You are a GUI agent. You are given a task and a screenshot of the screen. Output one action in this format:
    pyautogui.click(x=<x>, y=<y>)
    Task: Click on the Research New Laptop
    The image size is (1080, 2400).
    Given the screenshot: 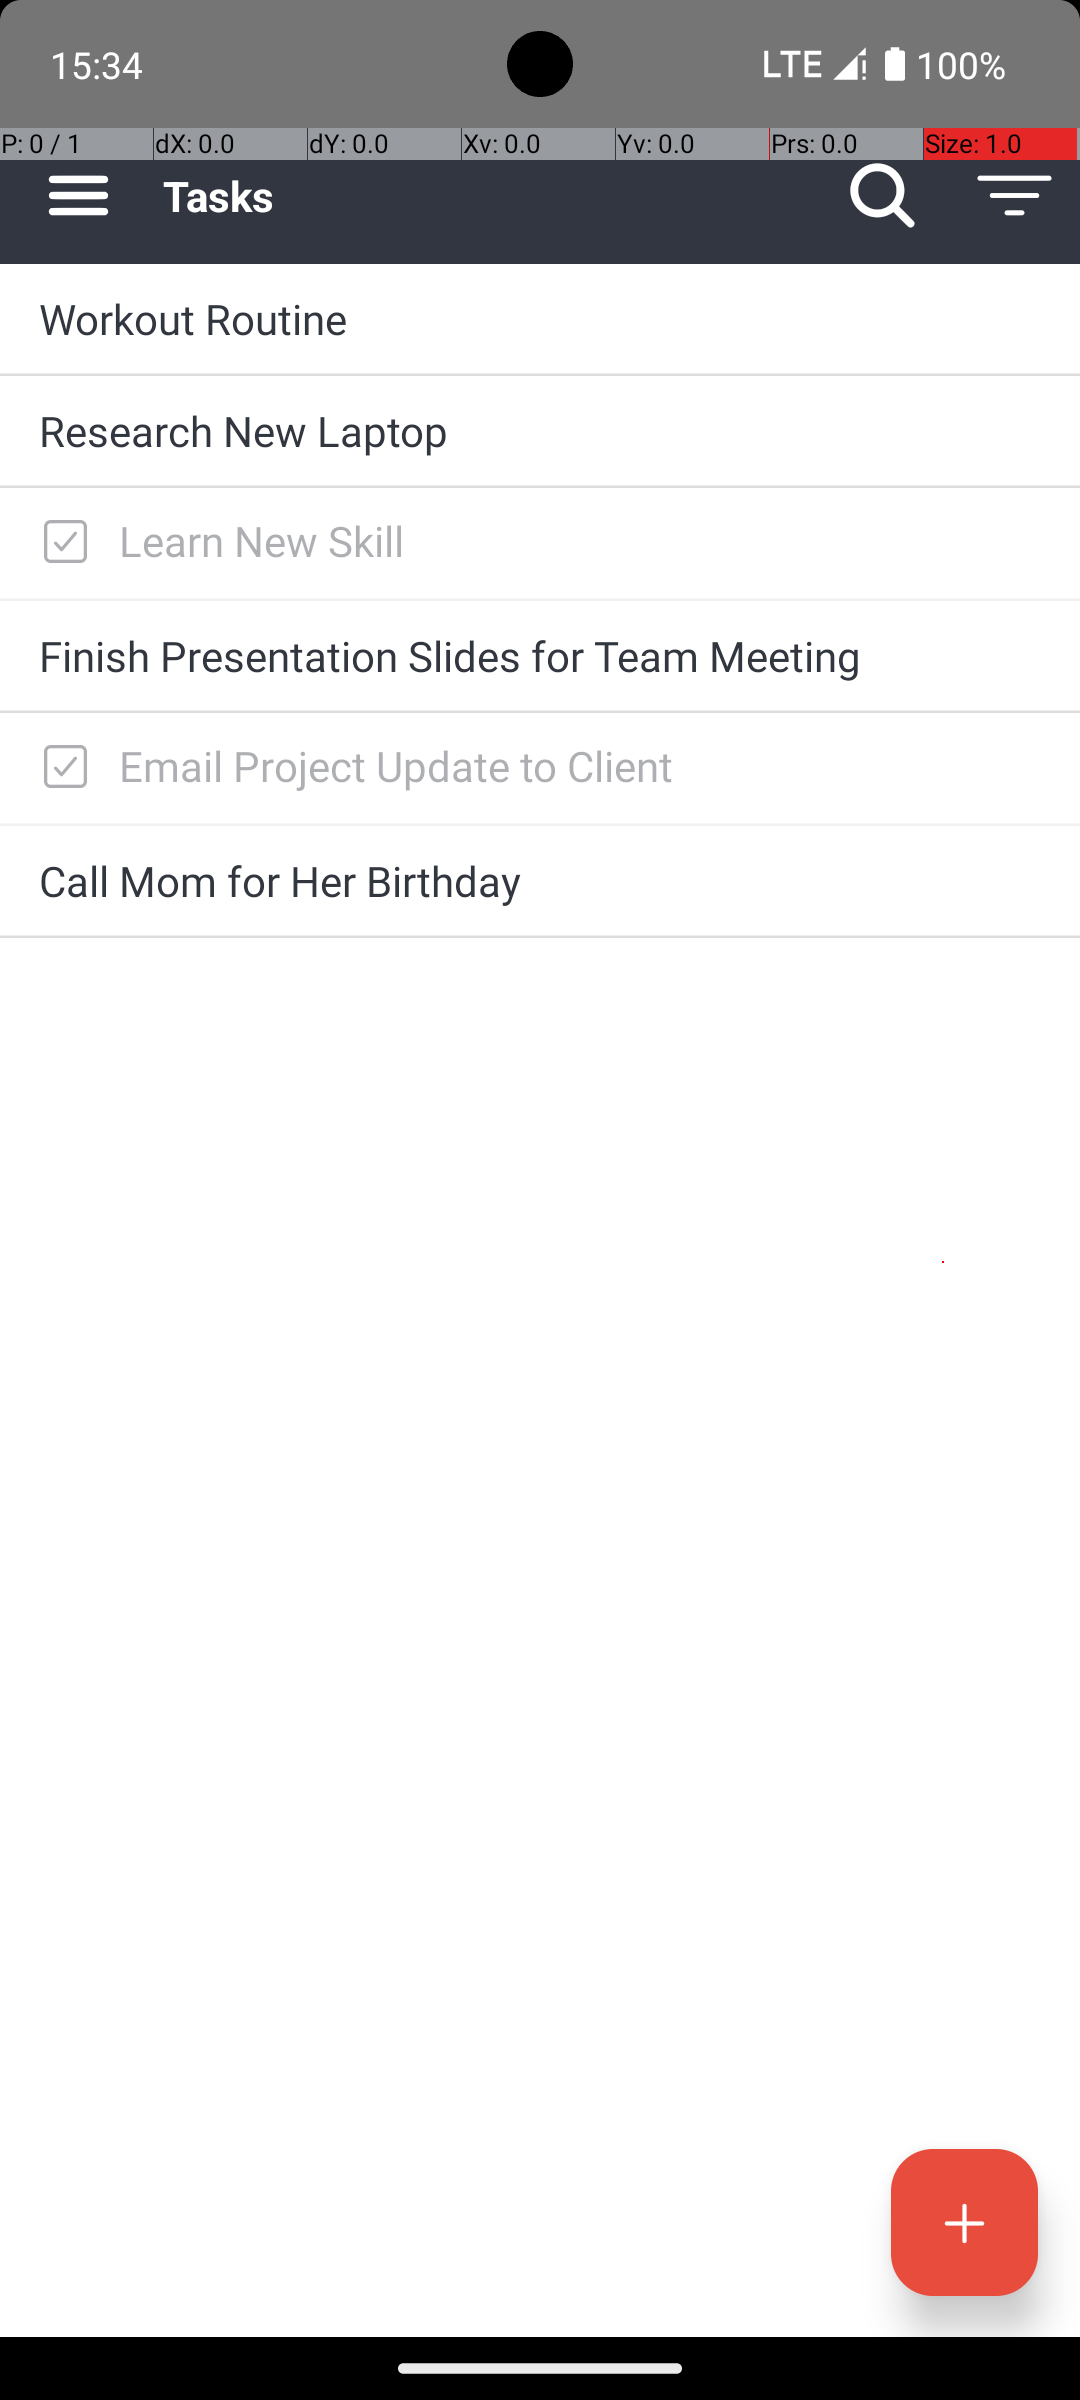 What is the action you would take?
    pyautogui.click(x=540, y=430)
    